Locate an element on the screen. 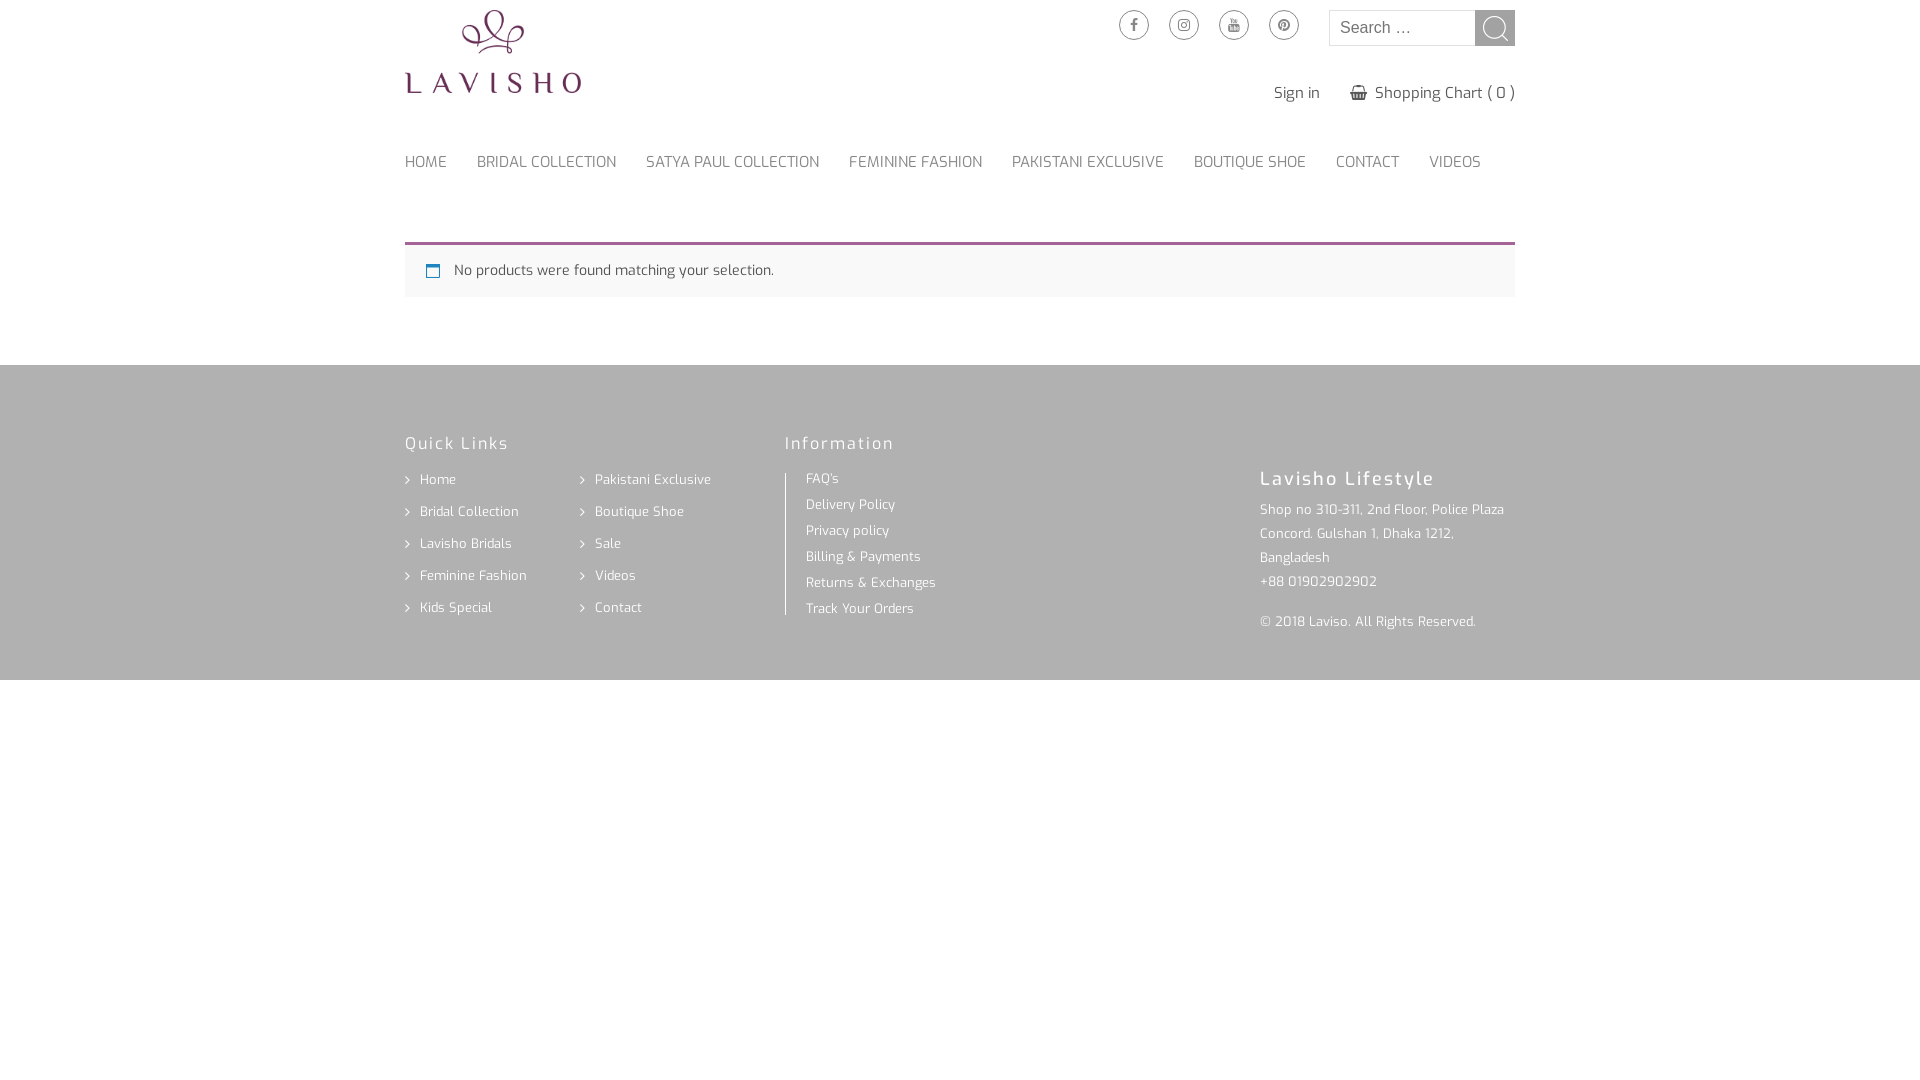 This screenshot has width=1920, height=1080. Pakistani Exclusive is located at coordinates (653, 480).